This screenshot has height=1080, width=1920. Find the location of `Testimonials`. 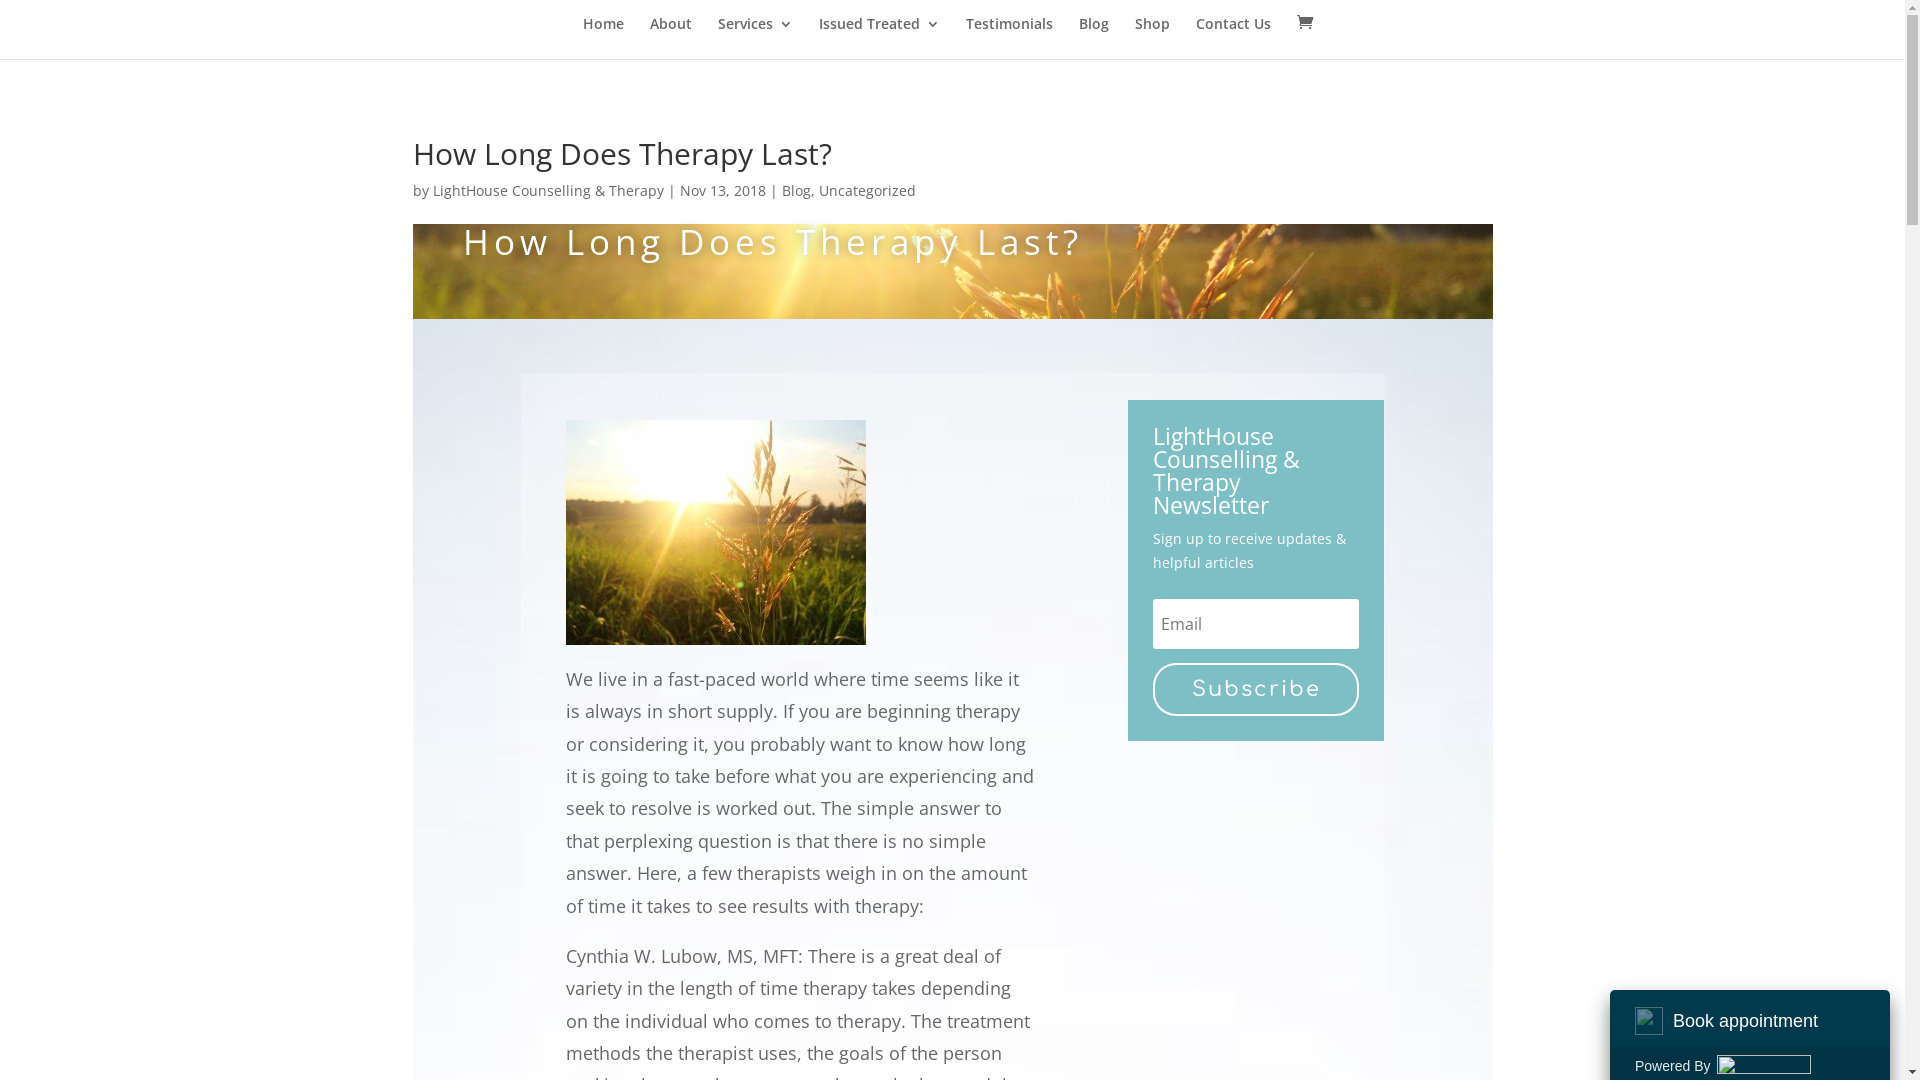

Testimonials is located at coordinates (1010, 38).